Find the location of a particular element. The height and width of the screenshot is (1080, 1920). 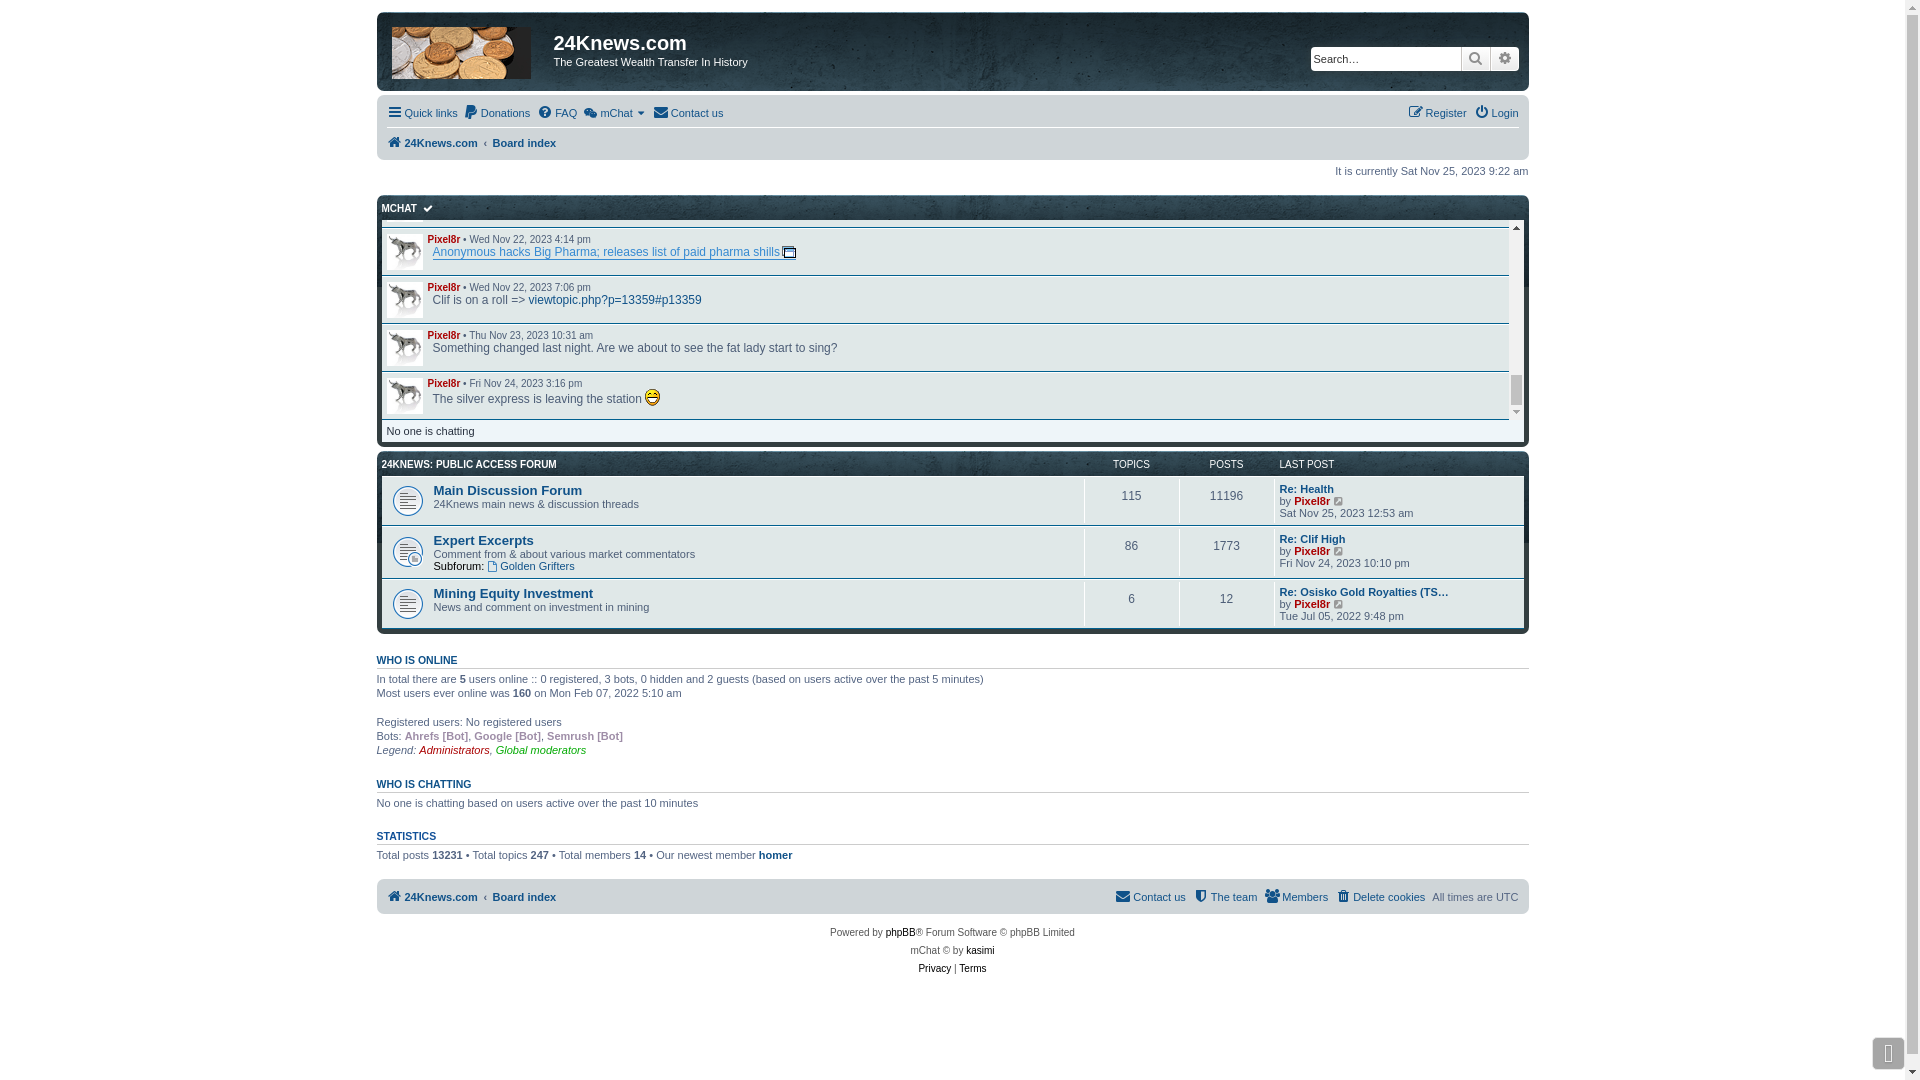

FAQ is located at coordinates (557, 113).